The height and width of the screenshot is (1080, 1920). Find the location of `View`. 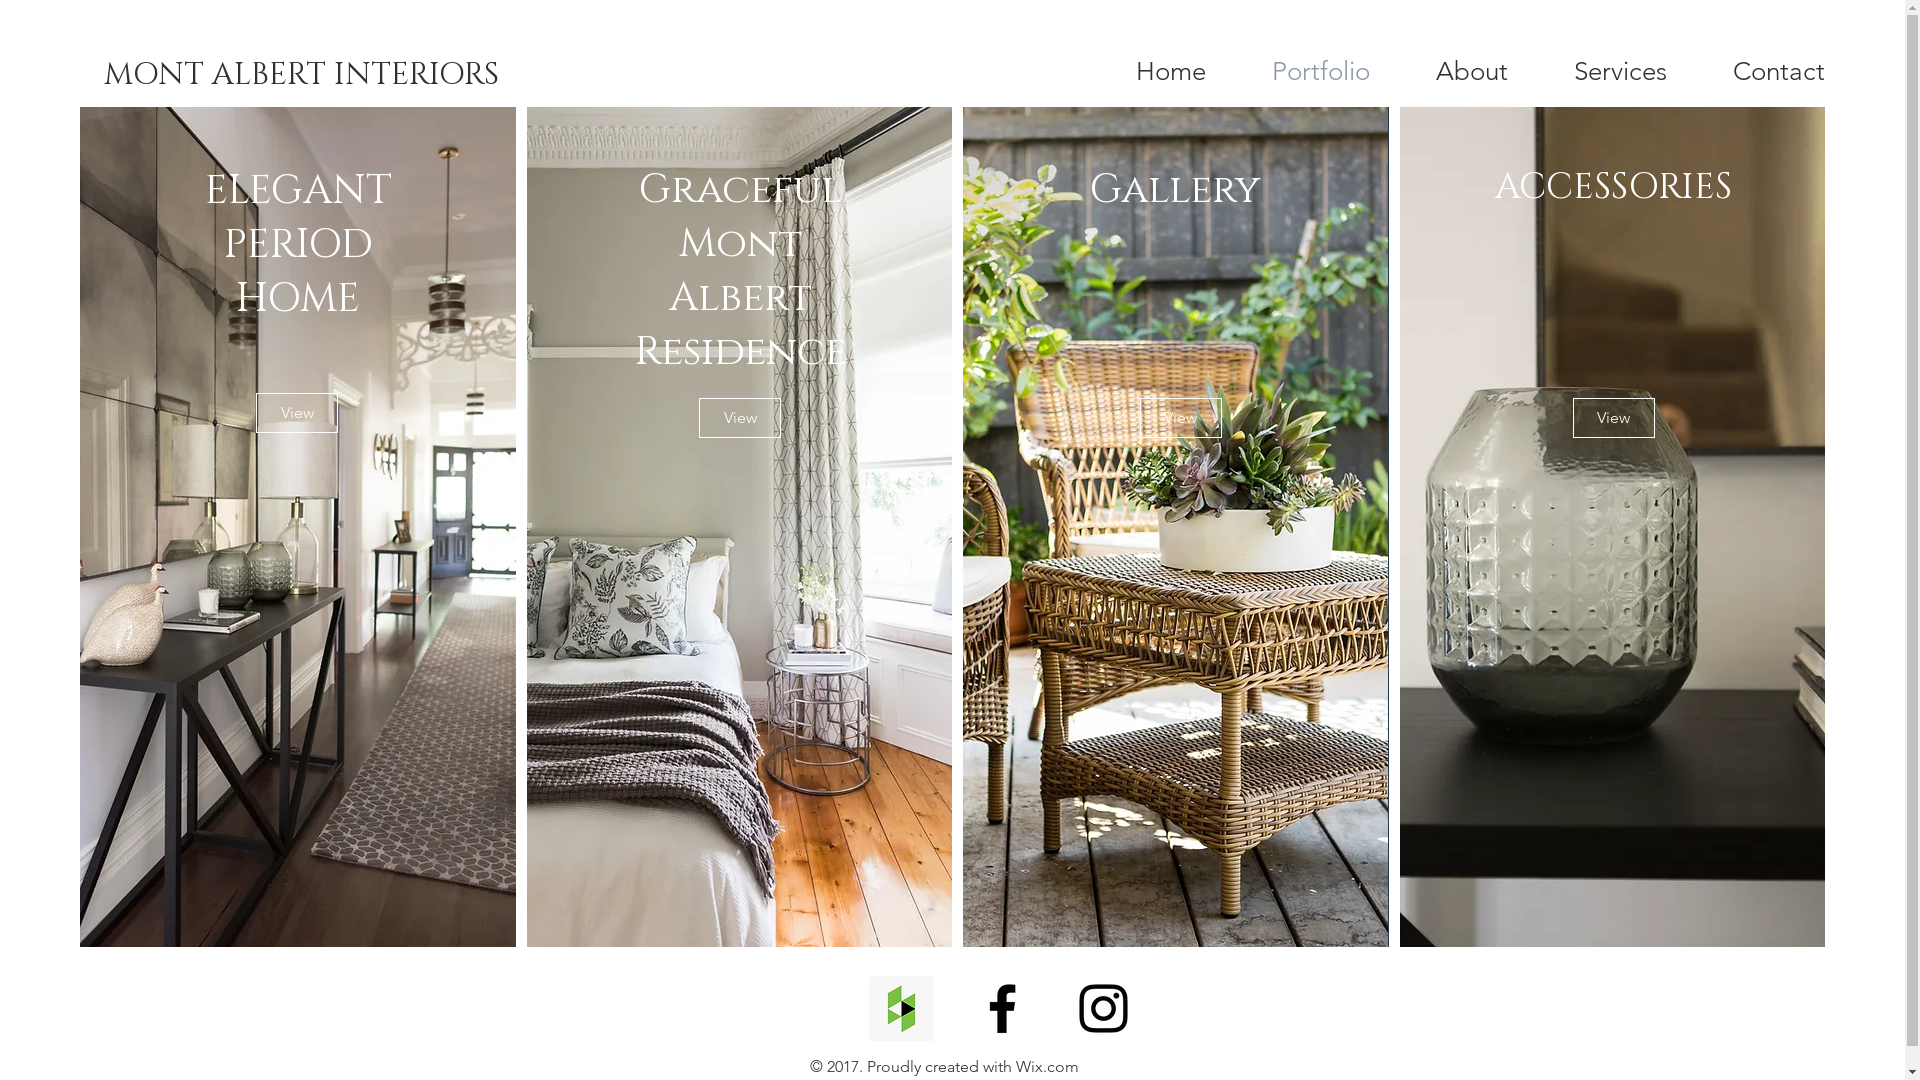

View is located at coordinates (1181, 418).